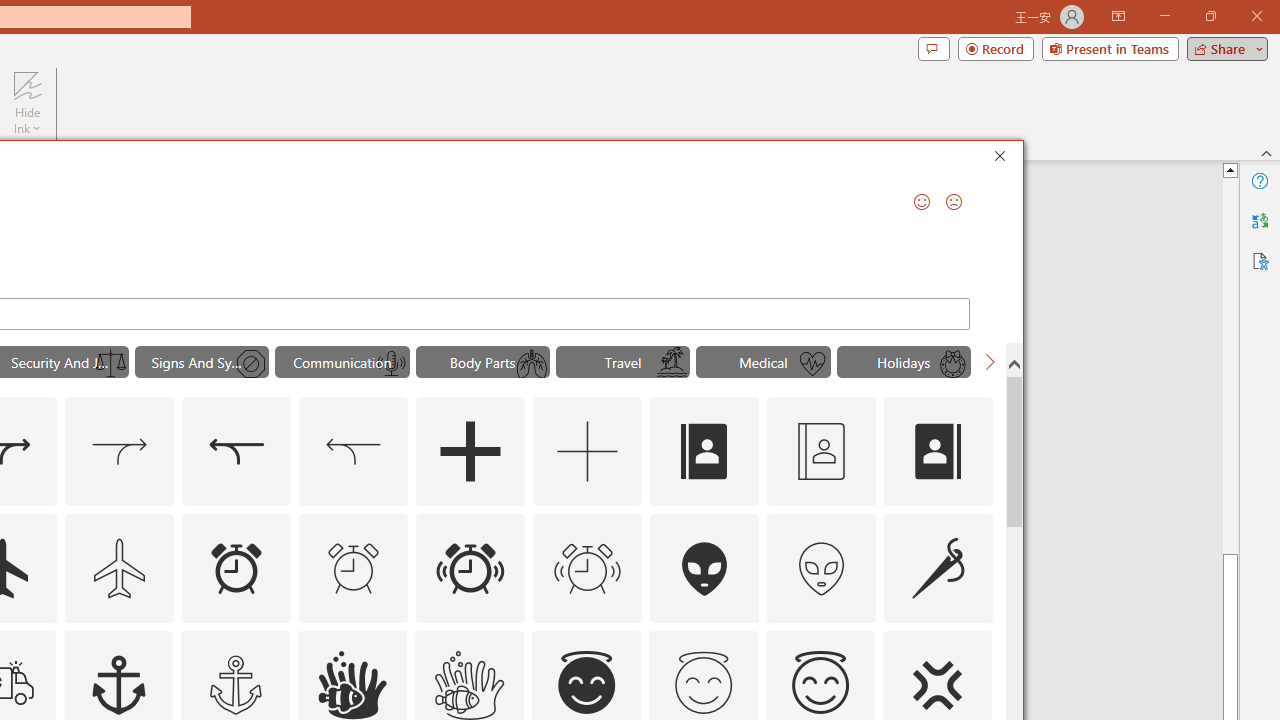 This screenshot has height=720, width=1280. I want to click on "Body Parts" Icons., so click(483, 362).